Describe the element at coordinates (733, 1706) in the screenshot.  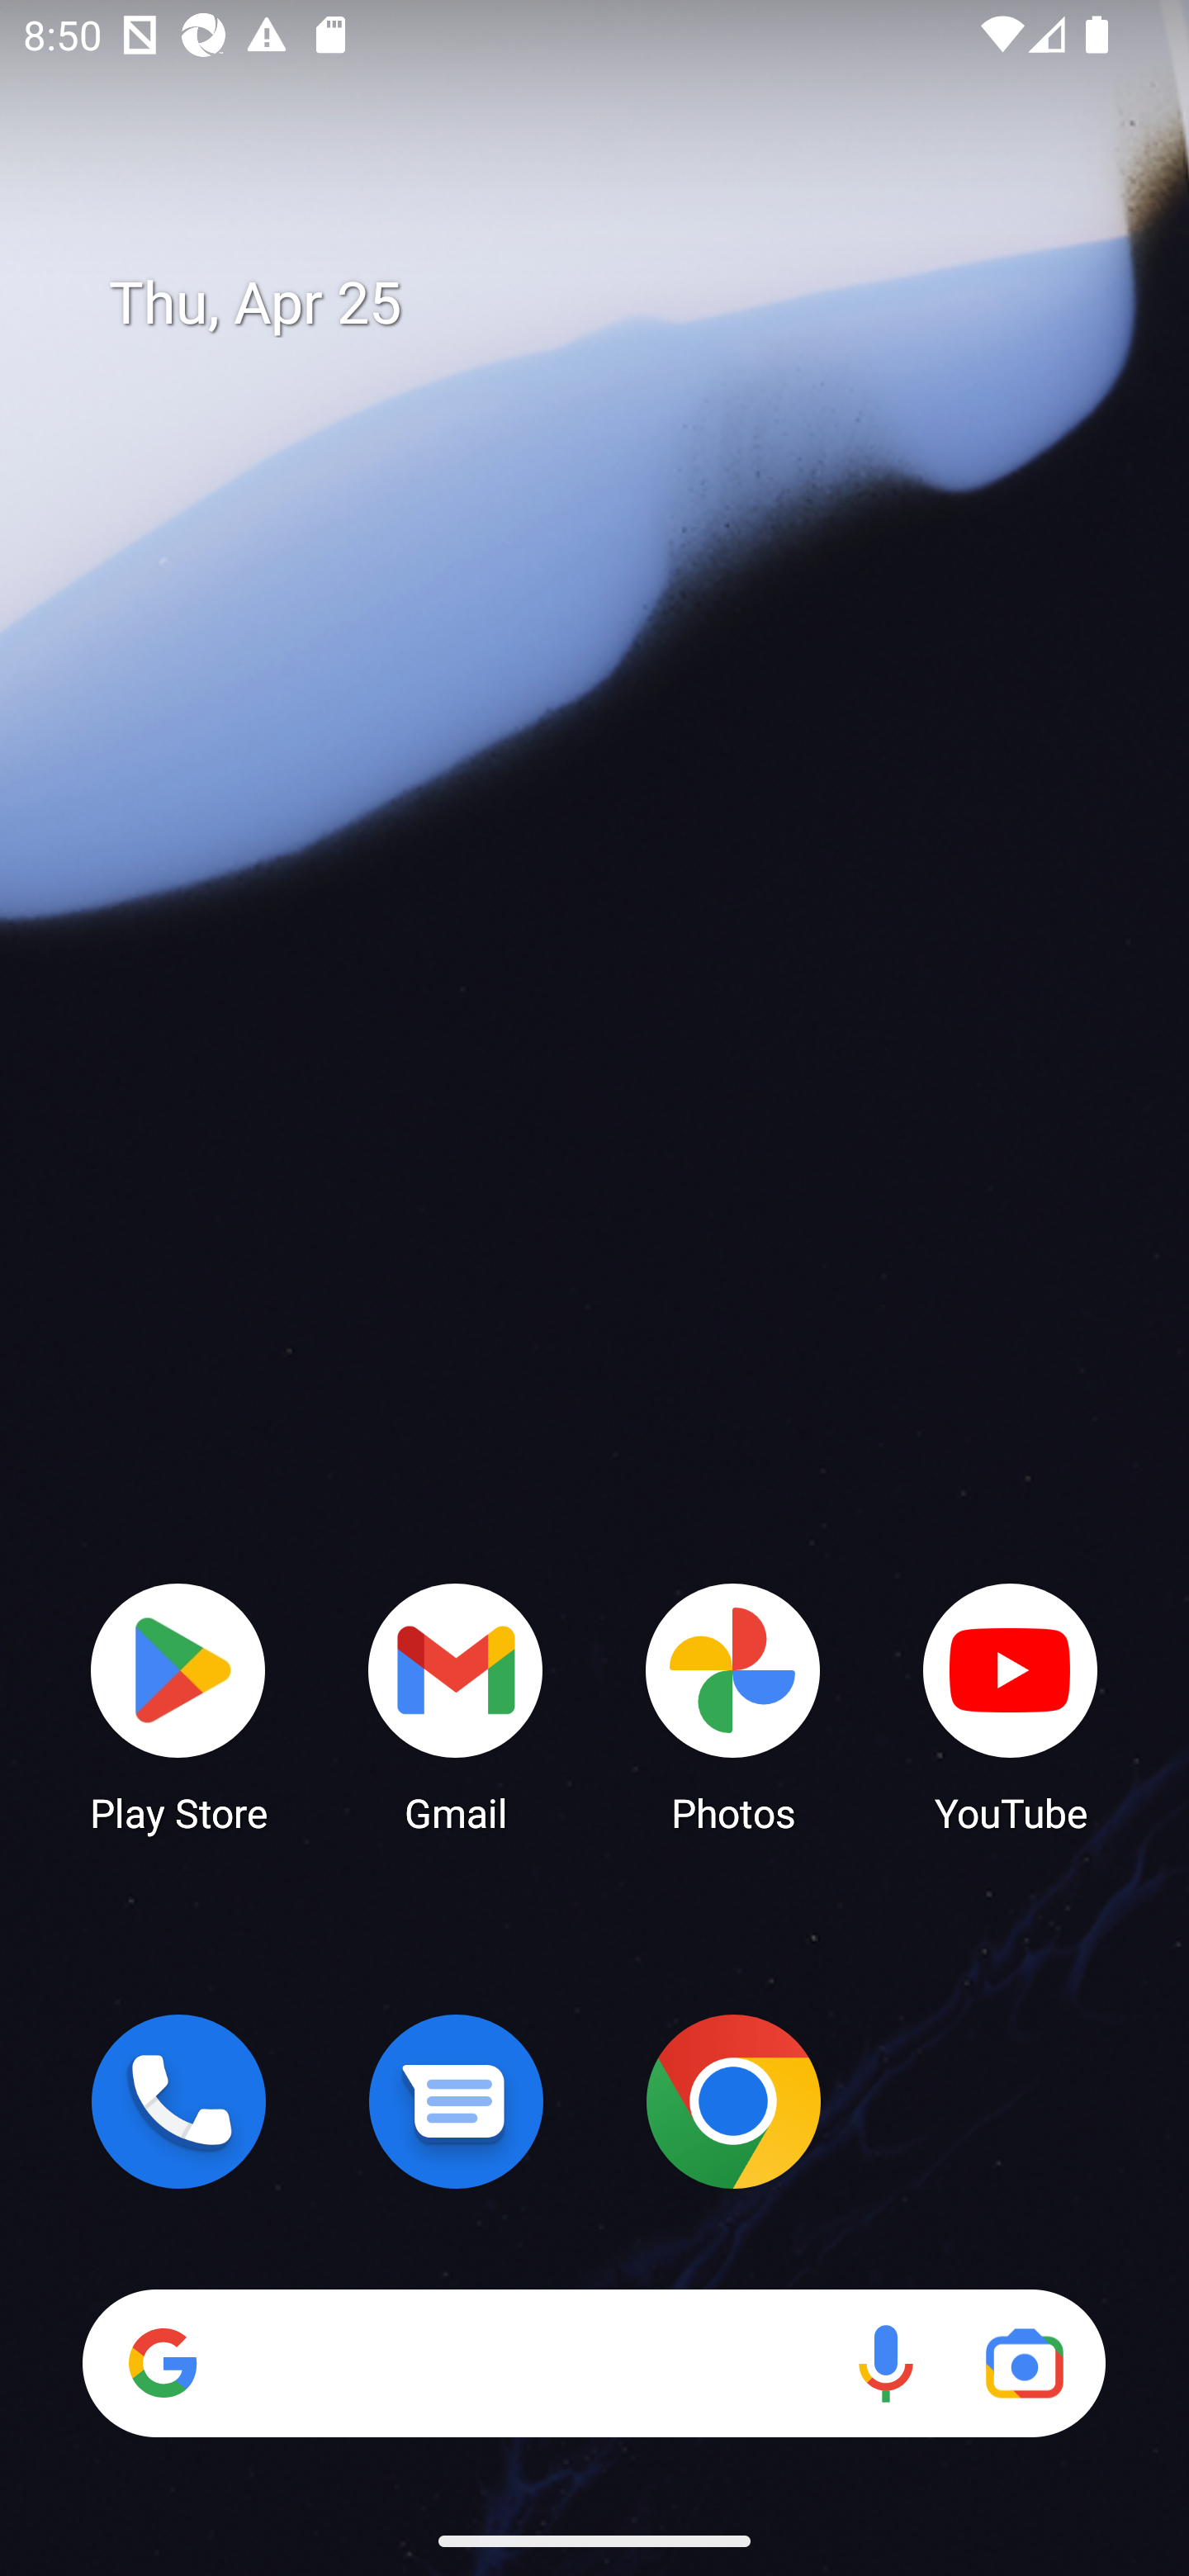
I see `Photos` at that location.